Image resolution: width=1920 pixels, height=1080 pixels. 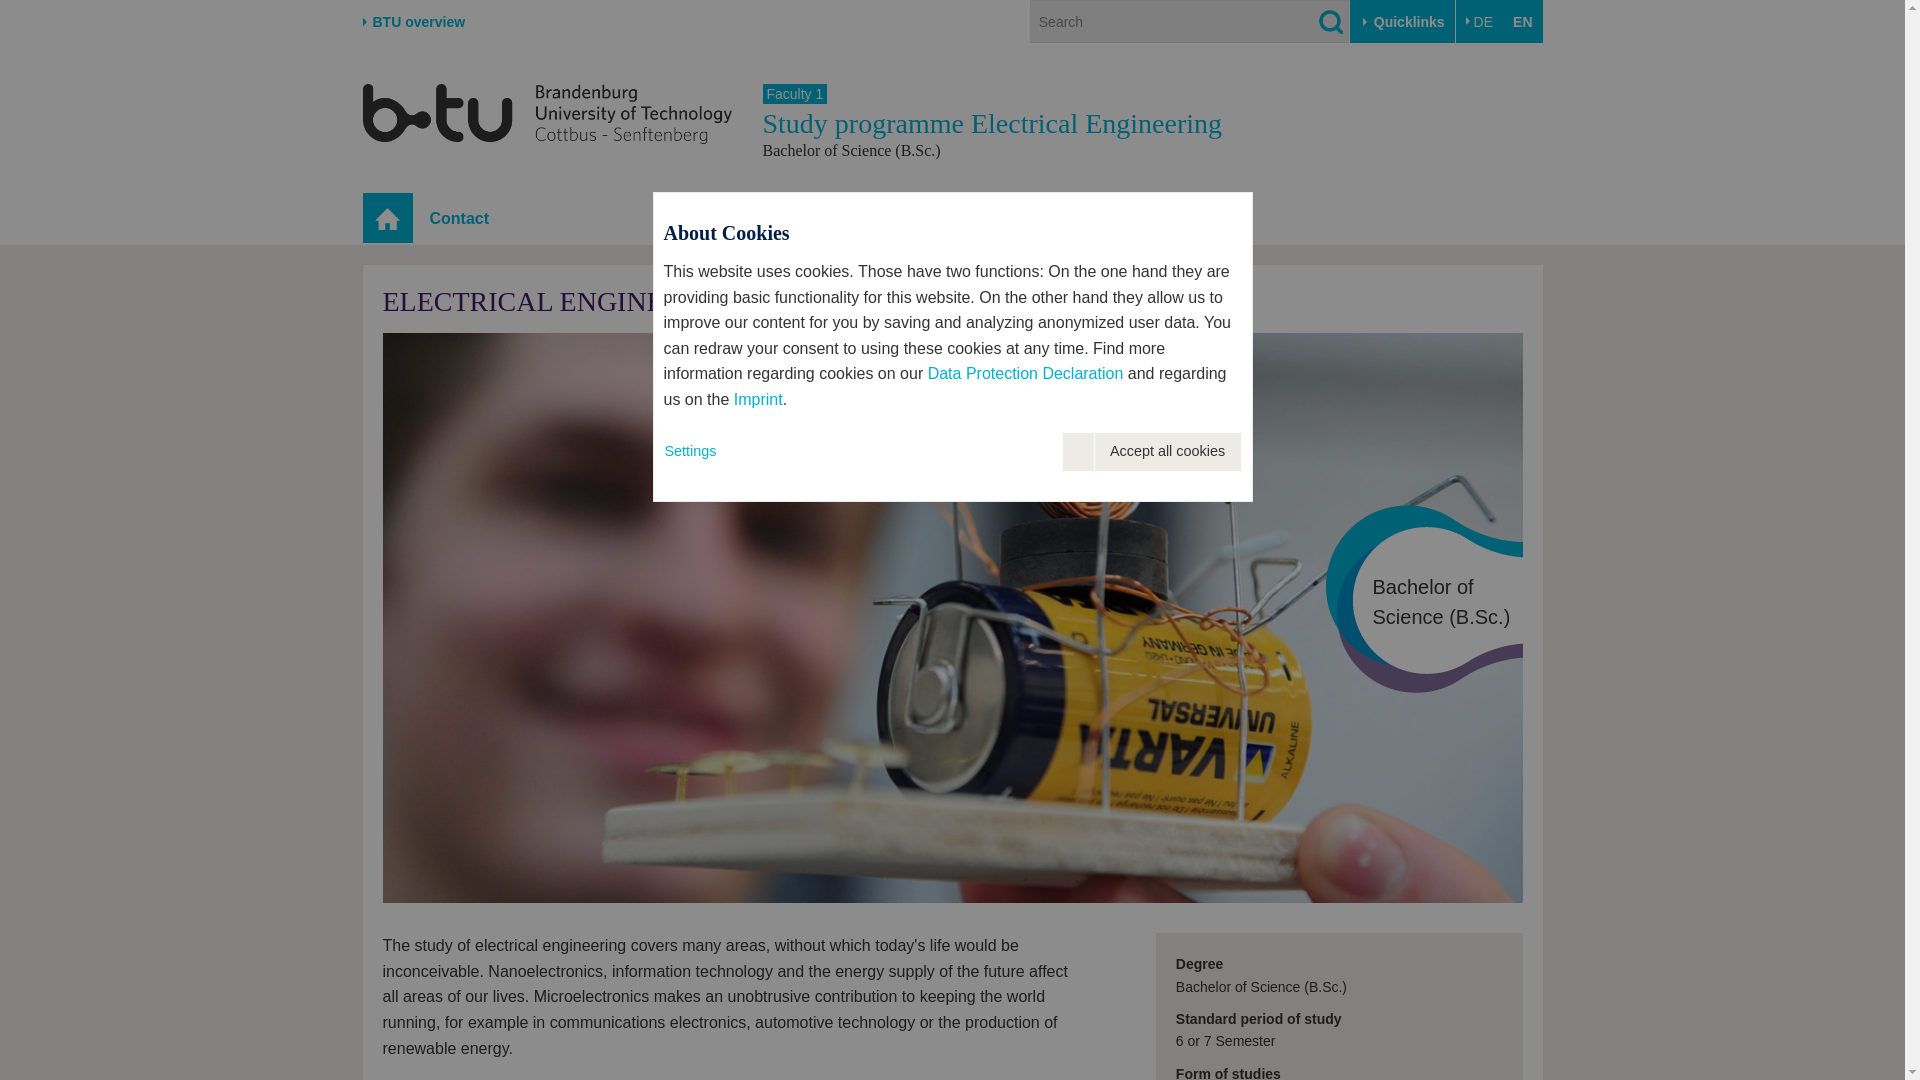 What do you see at coordinates (1479, 22) in the screenshot?
I see `DE` at bounding box center [1479, 22].